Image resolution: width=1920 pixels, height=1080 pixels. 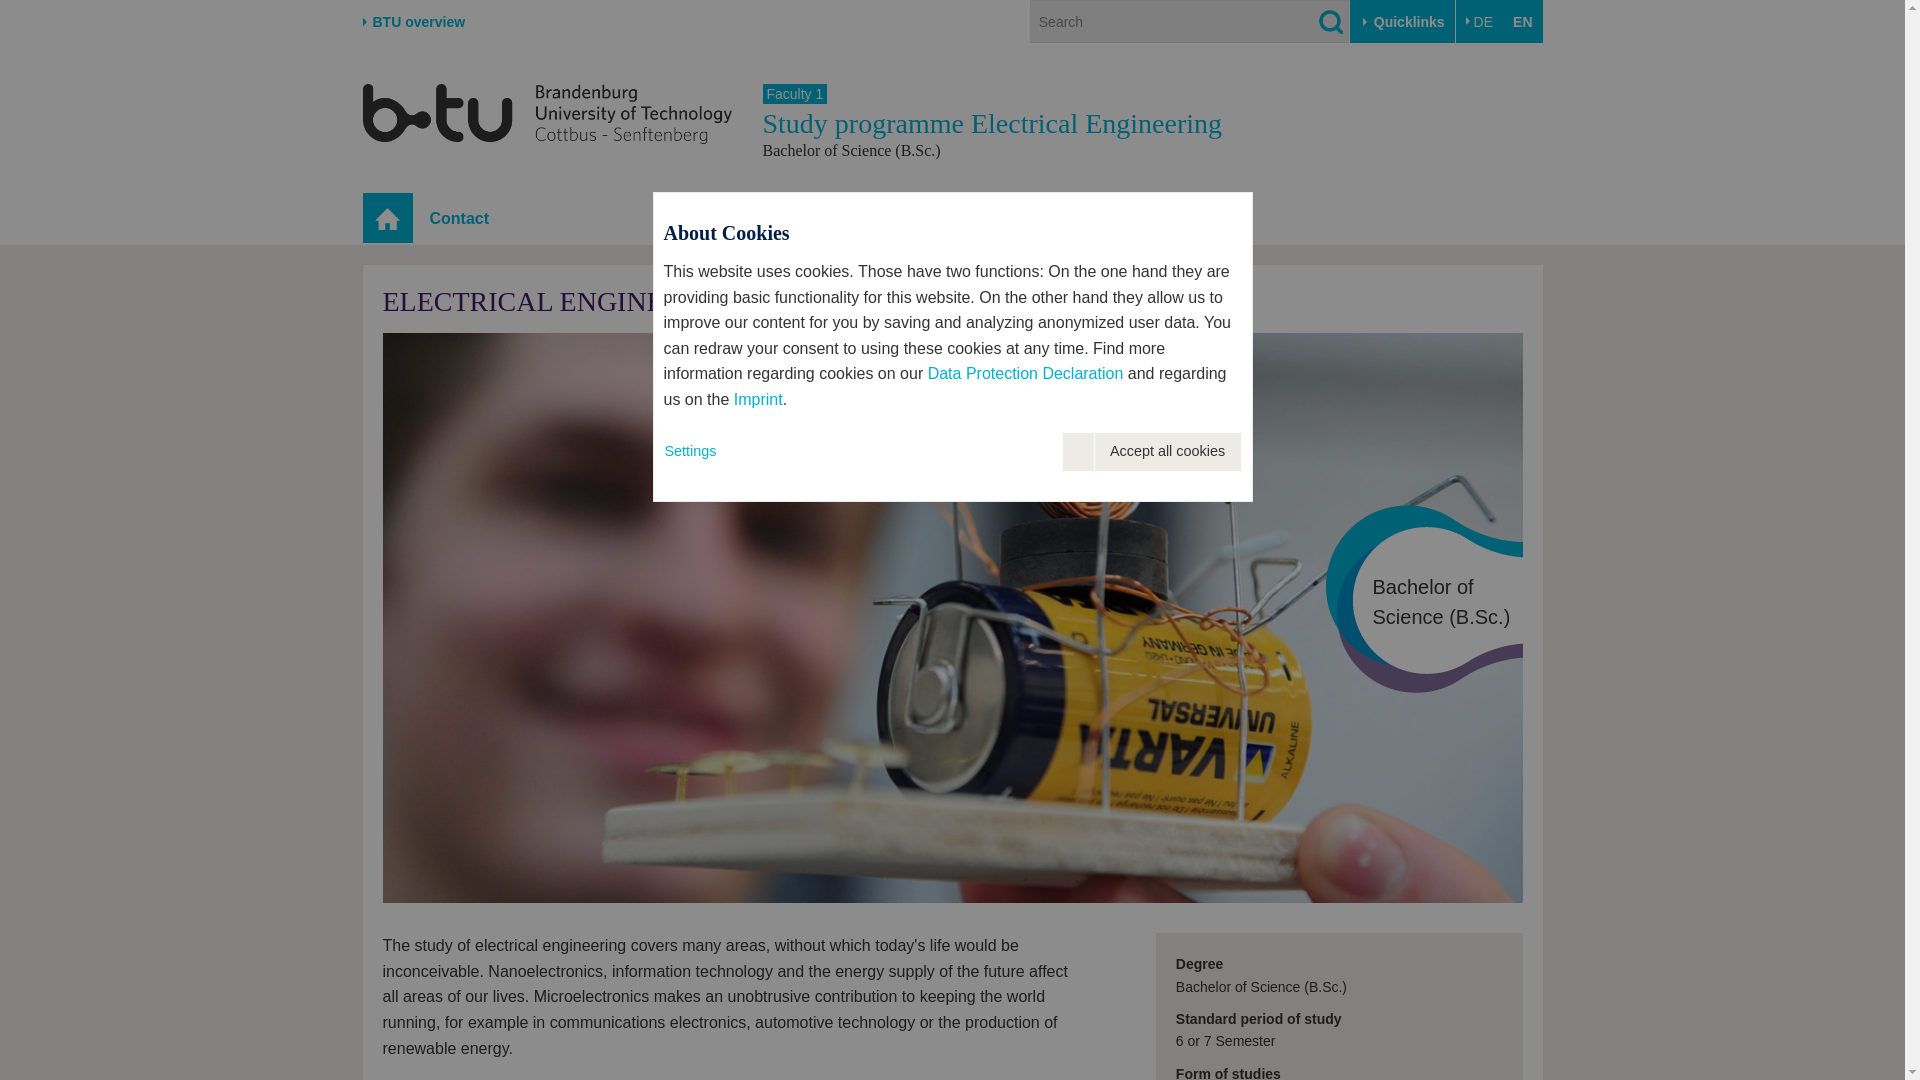 What do you see at coordinates (1479, 22) in the screenshot?
I see `DE` at bounding box center [1479, 22].